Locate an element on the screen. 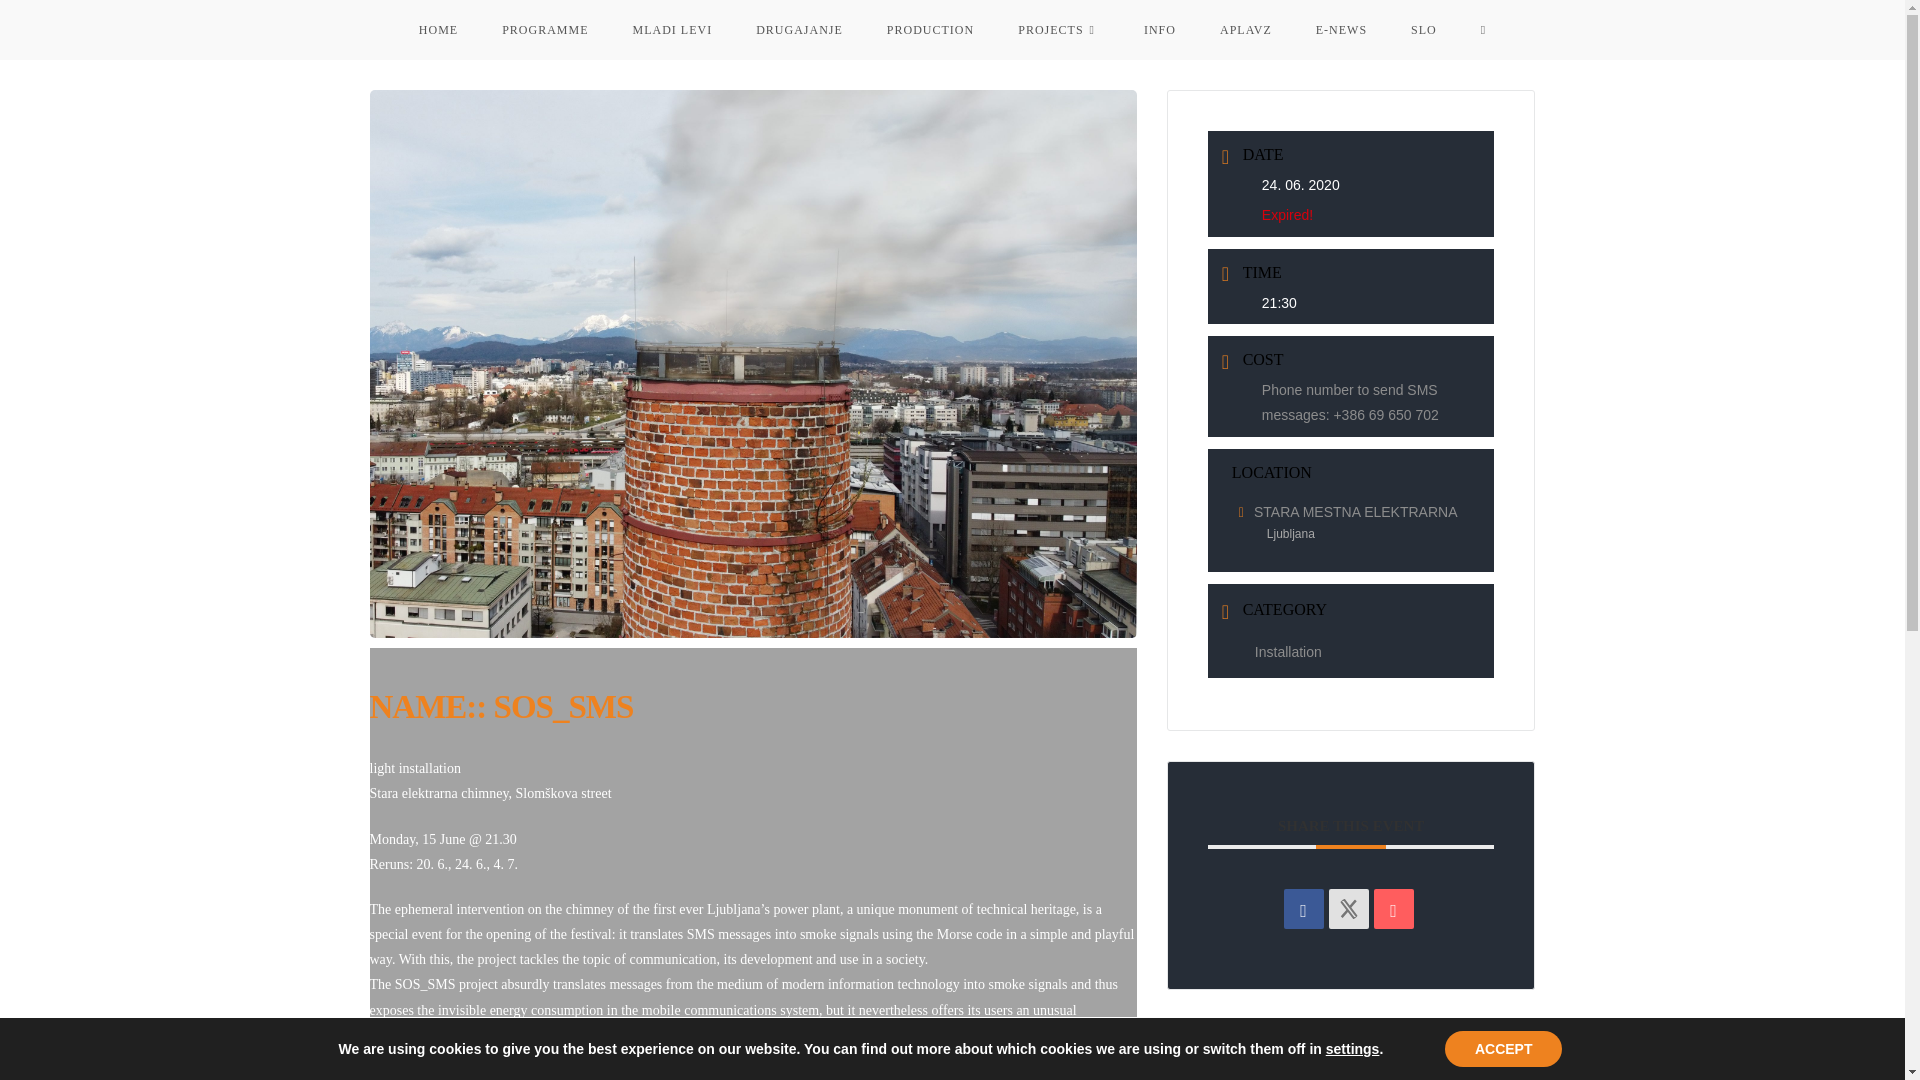  APLAVZ is located at coordinates (1246, 30).